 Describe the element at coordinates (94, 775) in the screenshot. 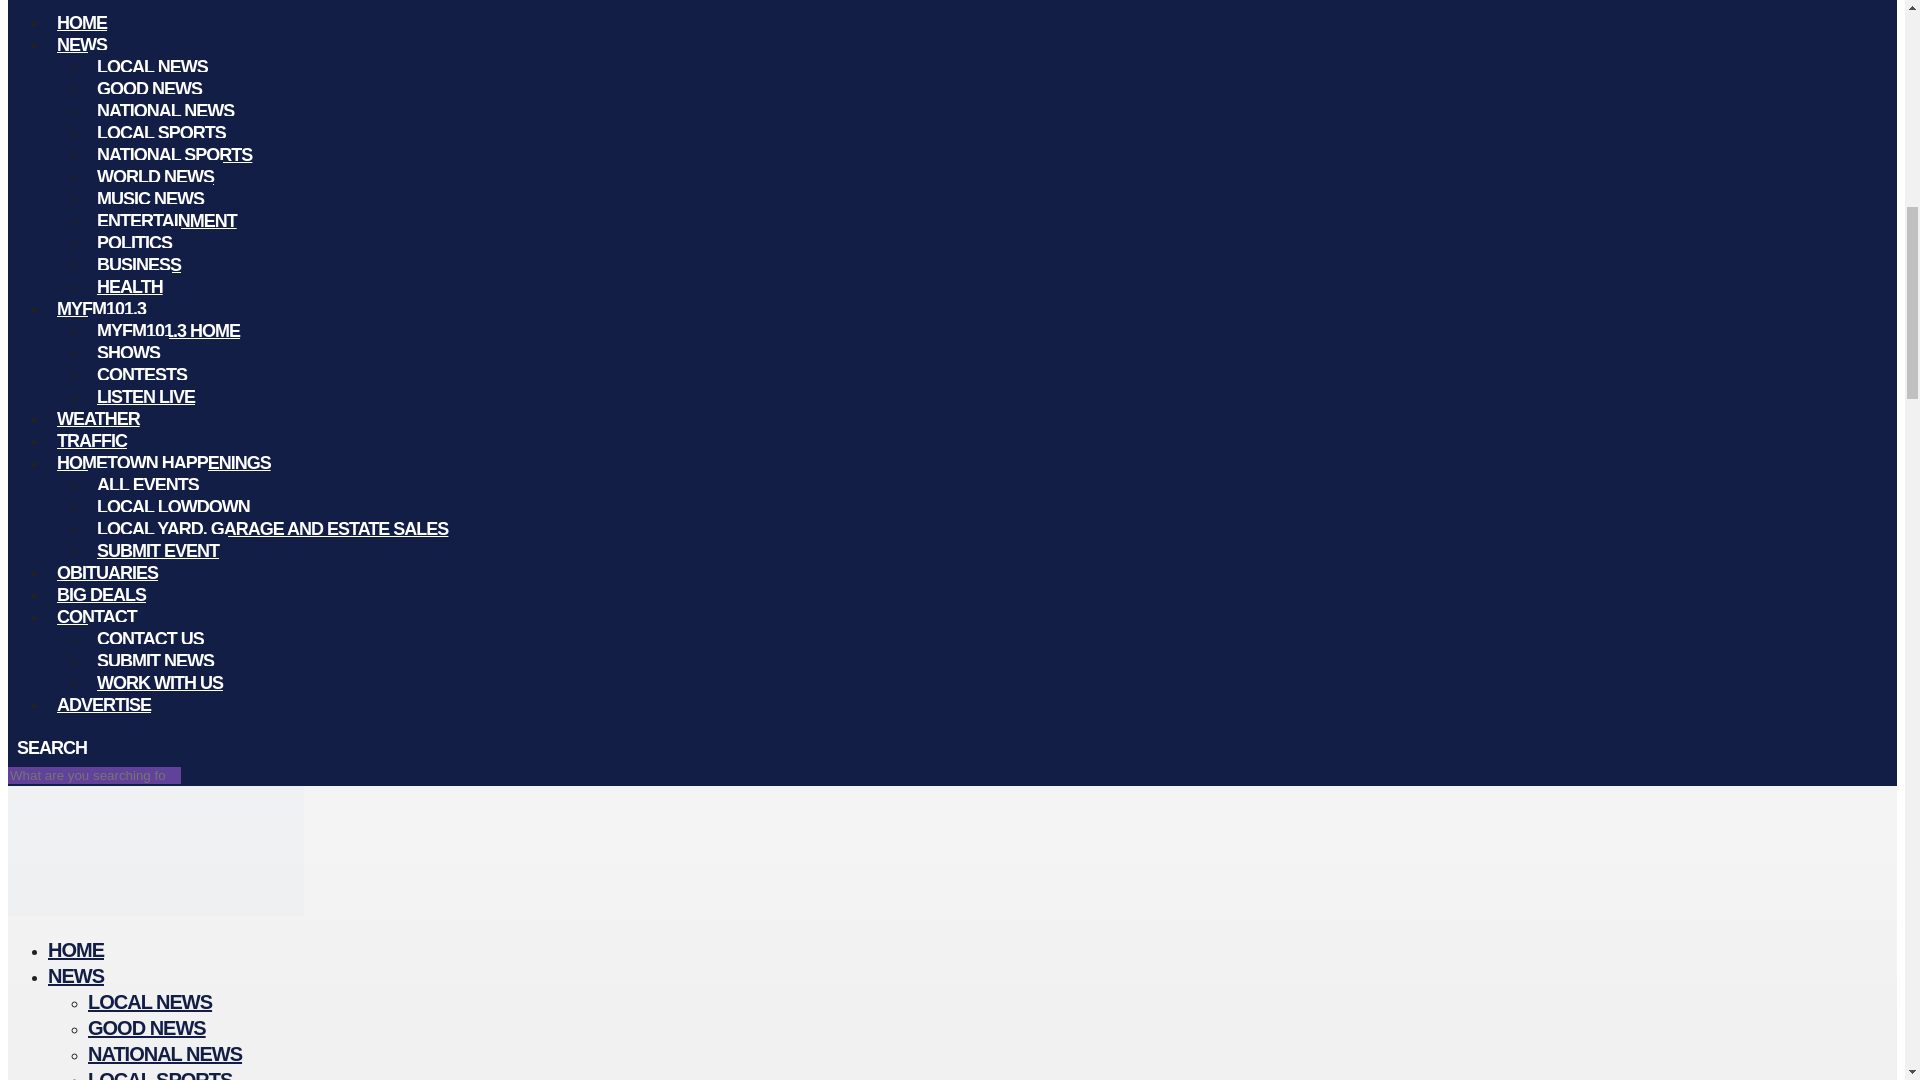

I see `Search for:` at that location.